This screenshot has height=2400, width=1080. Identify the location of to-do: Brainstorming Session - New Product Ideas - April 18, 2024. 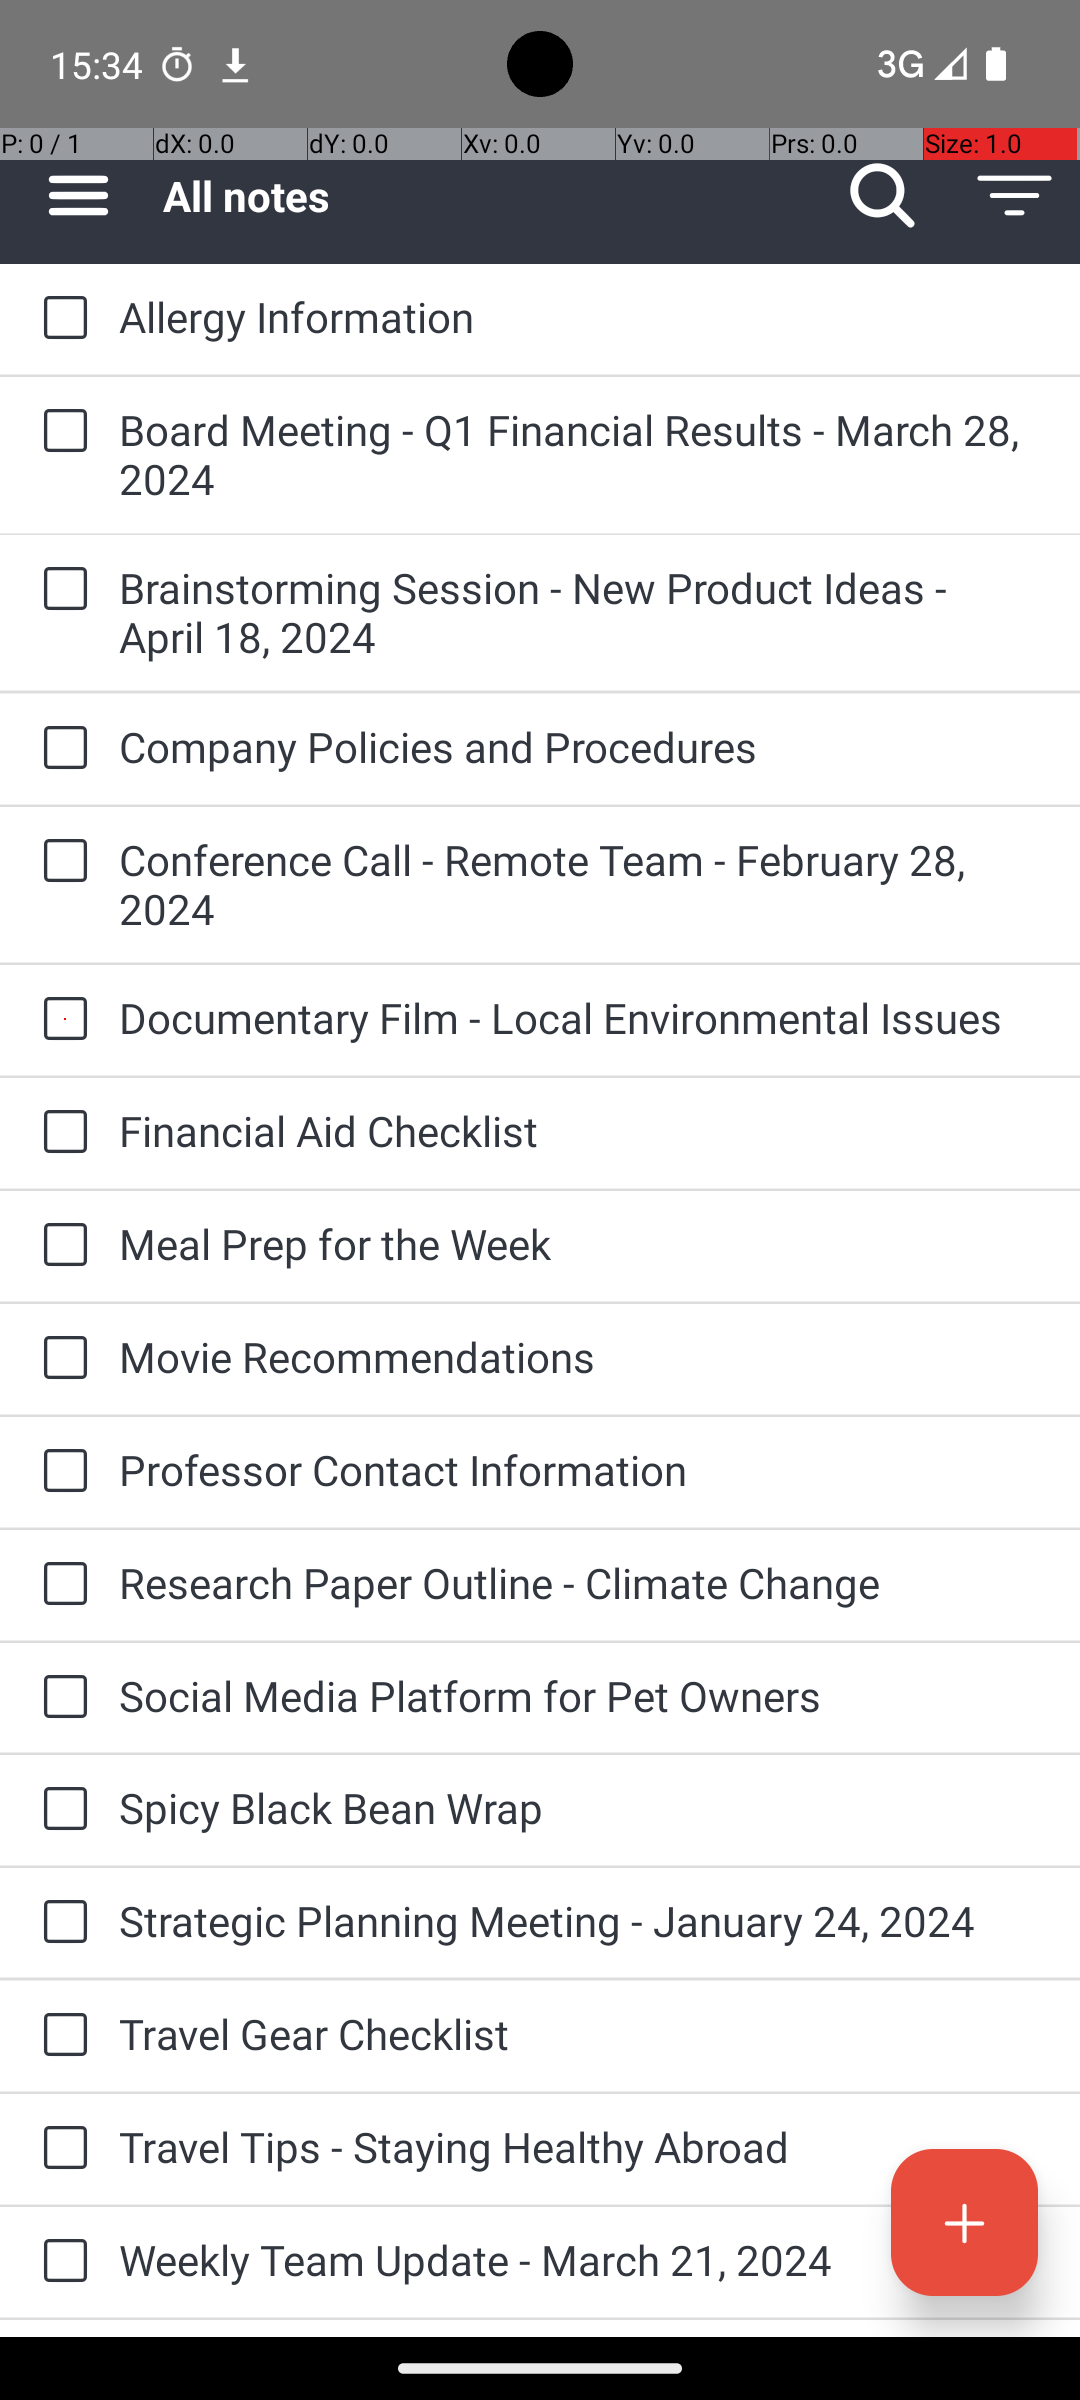
(60, 590).